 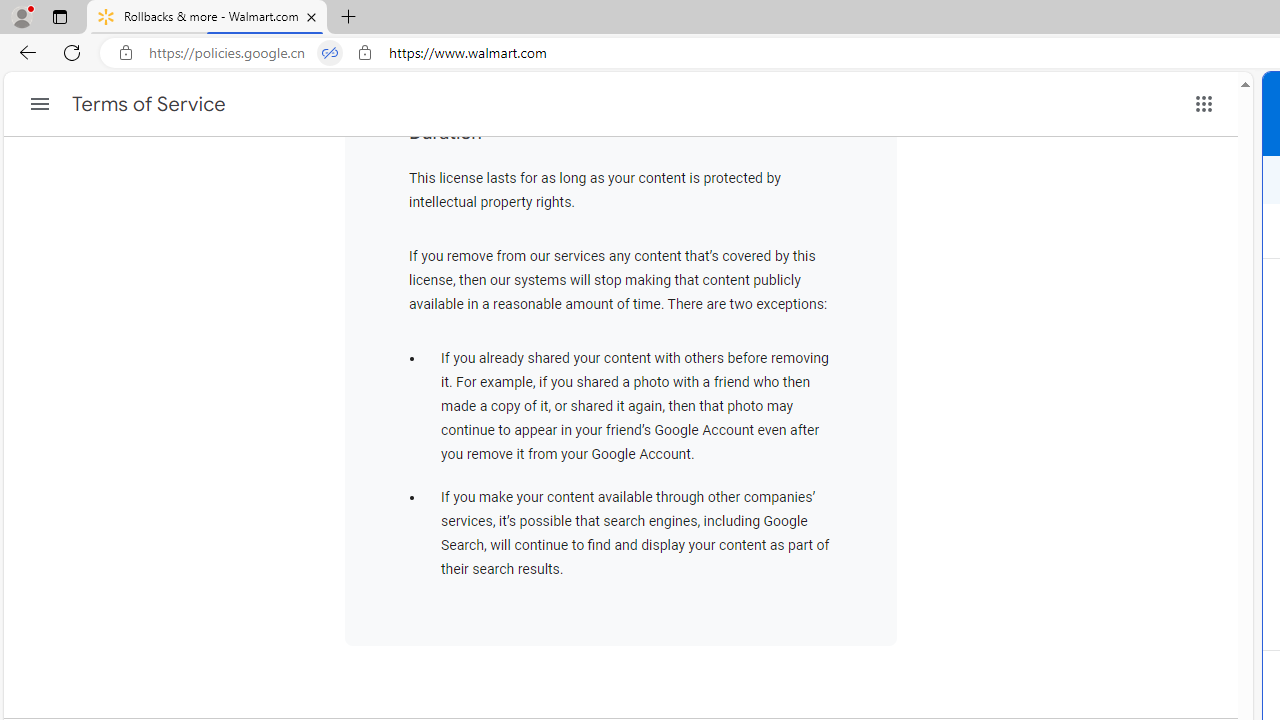 I want to click on View site information, so click(x=365, y=53).